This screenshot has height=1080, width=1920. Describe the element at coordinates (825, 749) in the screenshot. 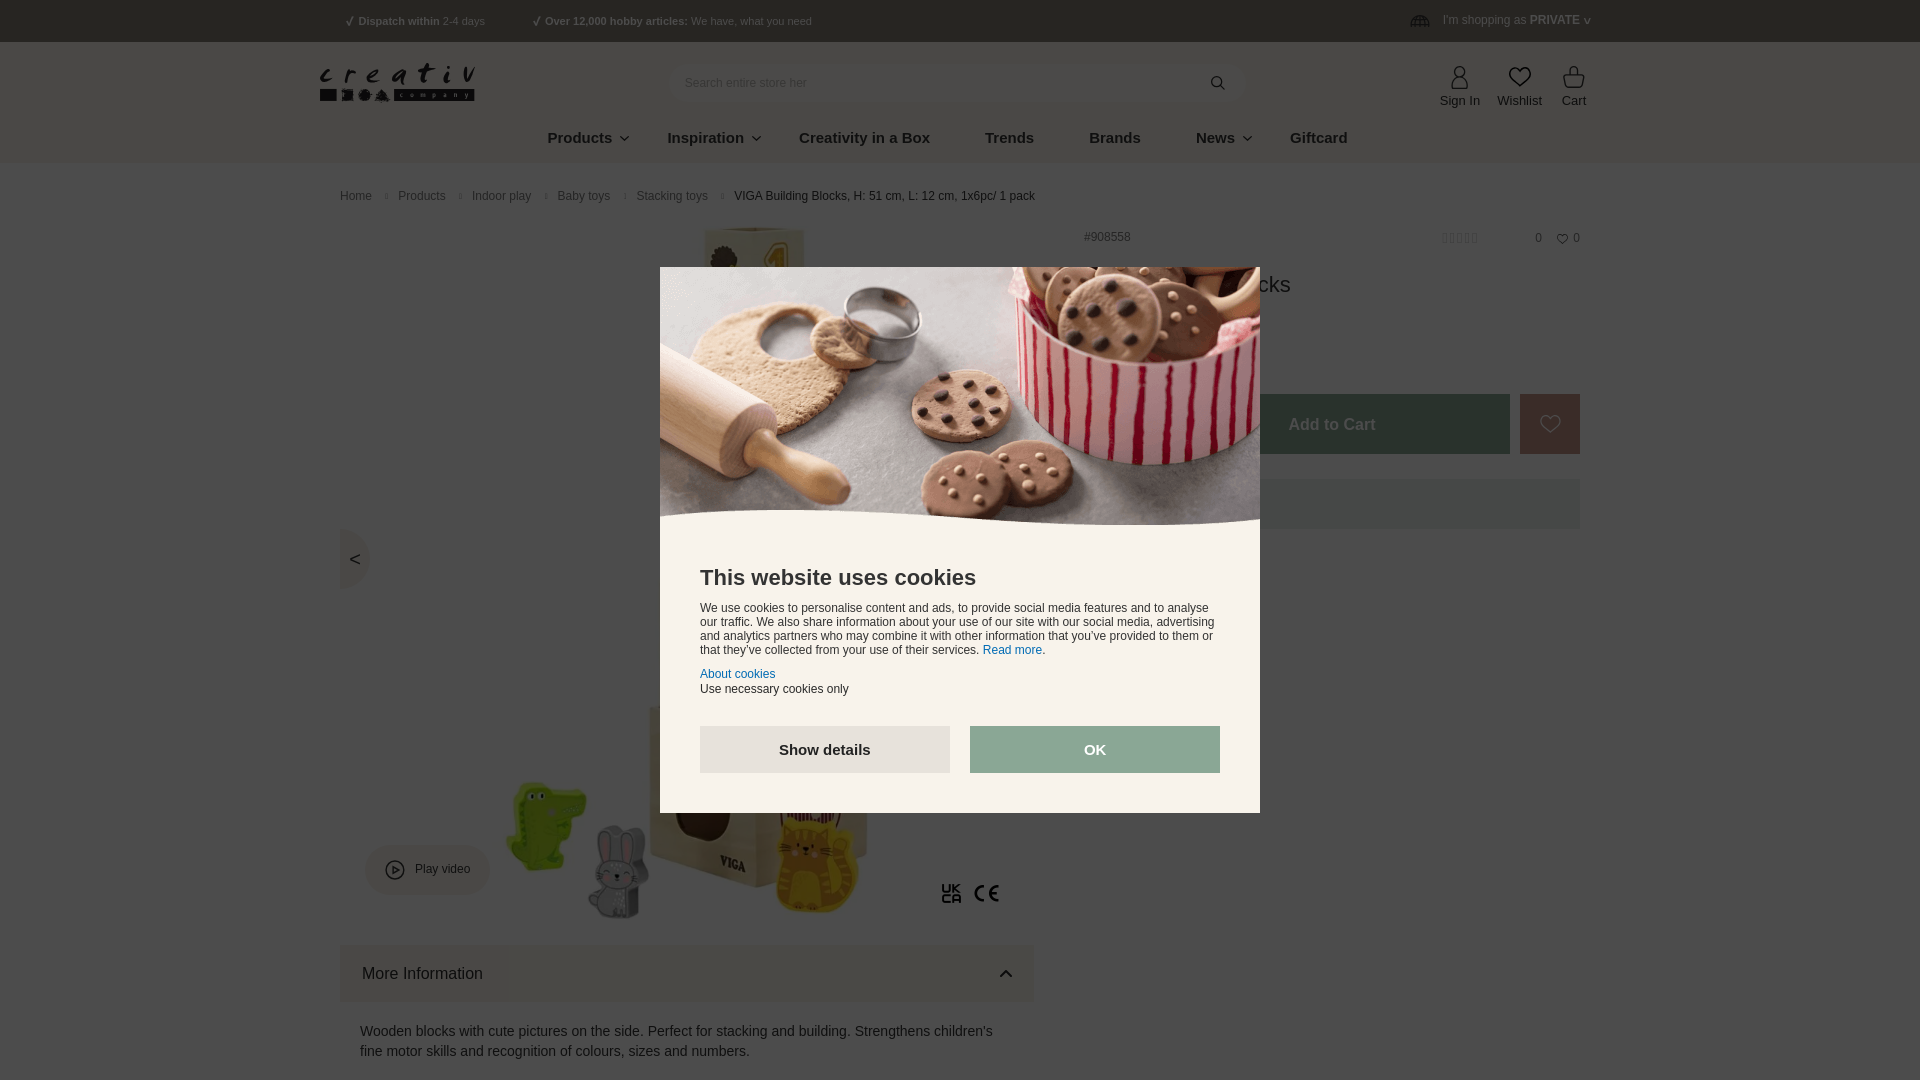

I see `Show details` at that location.